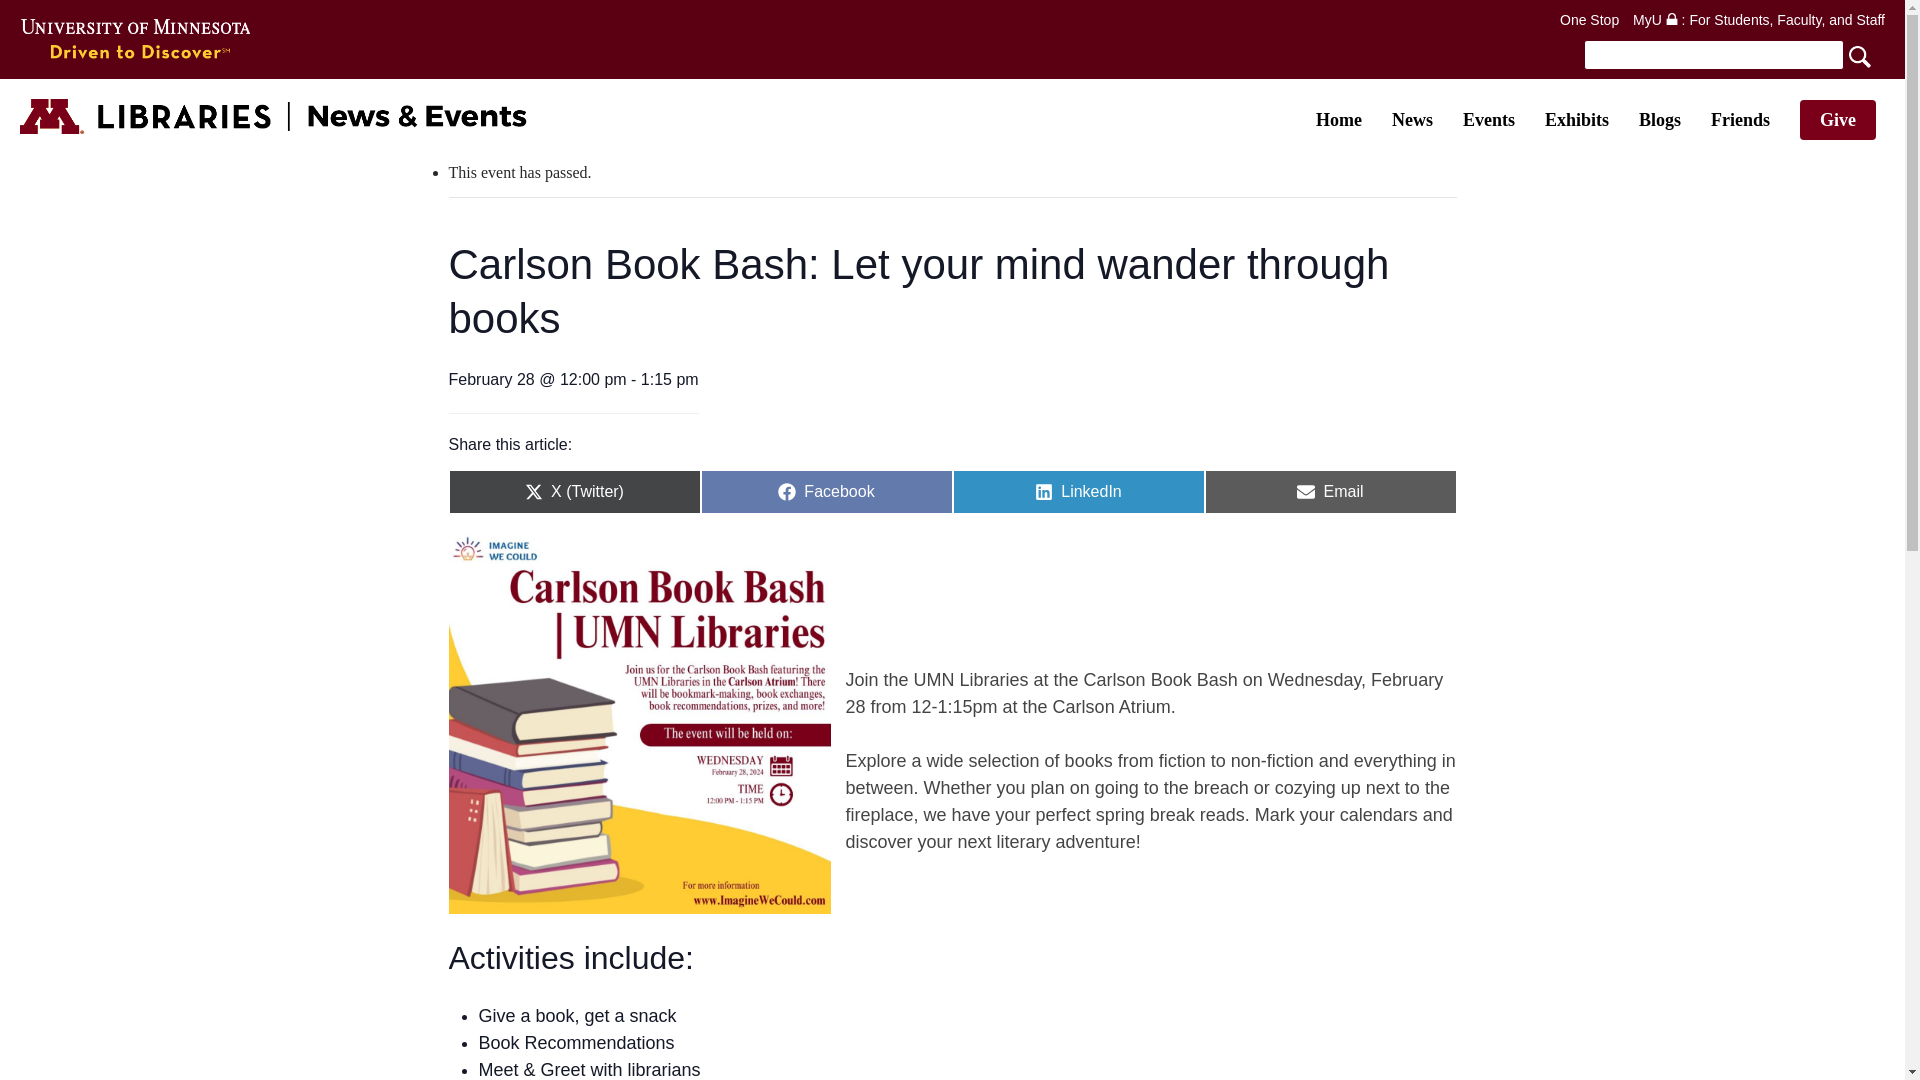  I want to click on Give, so click(1838, 120).